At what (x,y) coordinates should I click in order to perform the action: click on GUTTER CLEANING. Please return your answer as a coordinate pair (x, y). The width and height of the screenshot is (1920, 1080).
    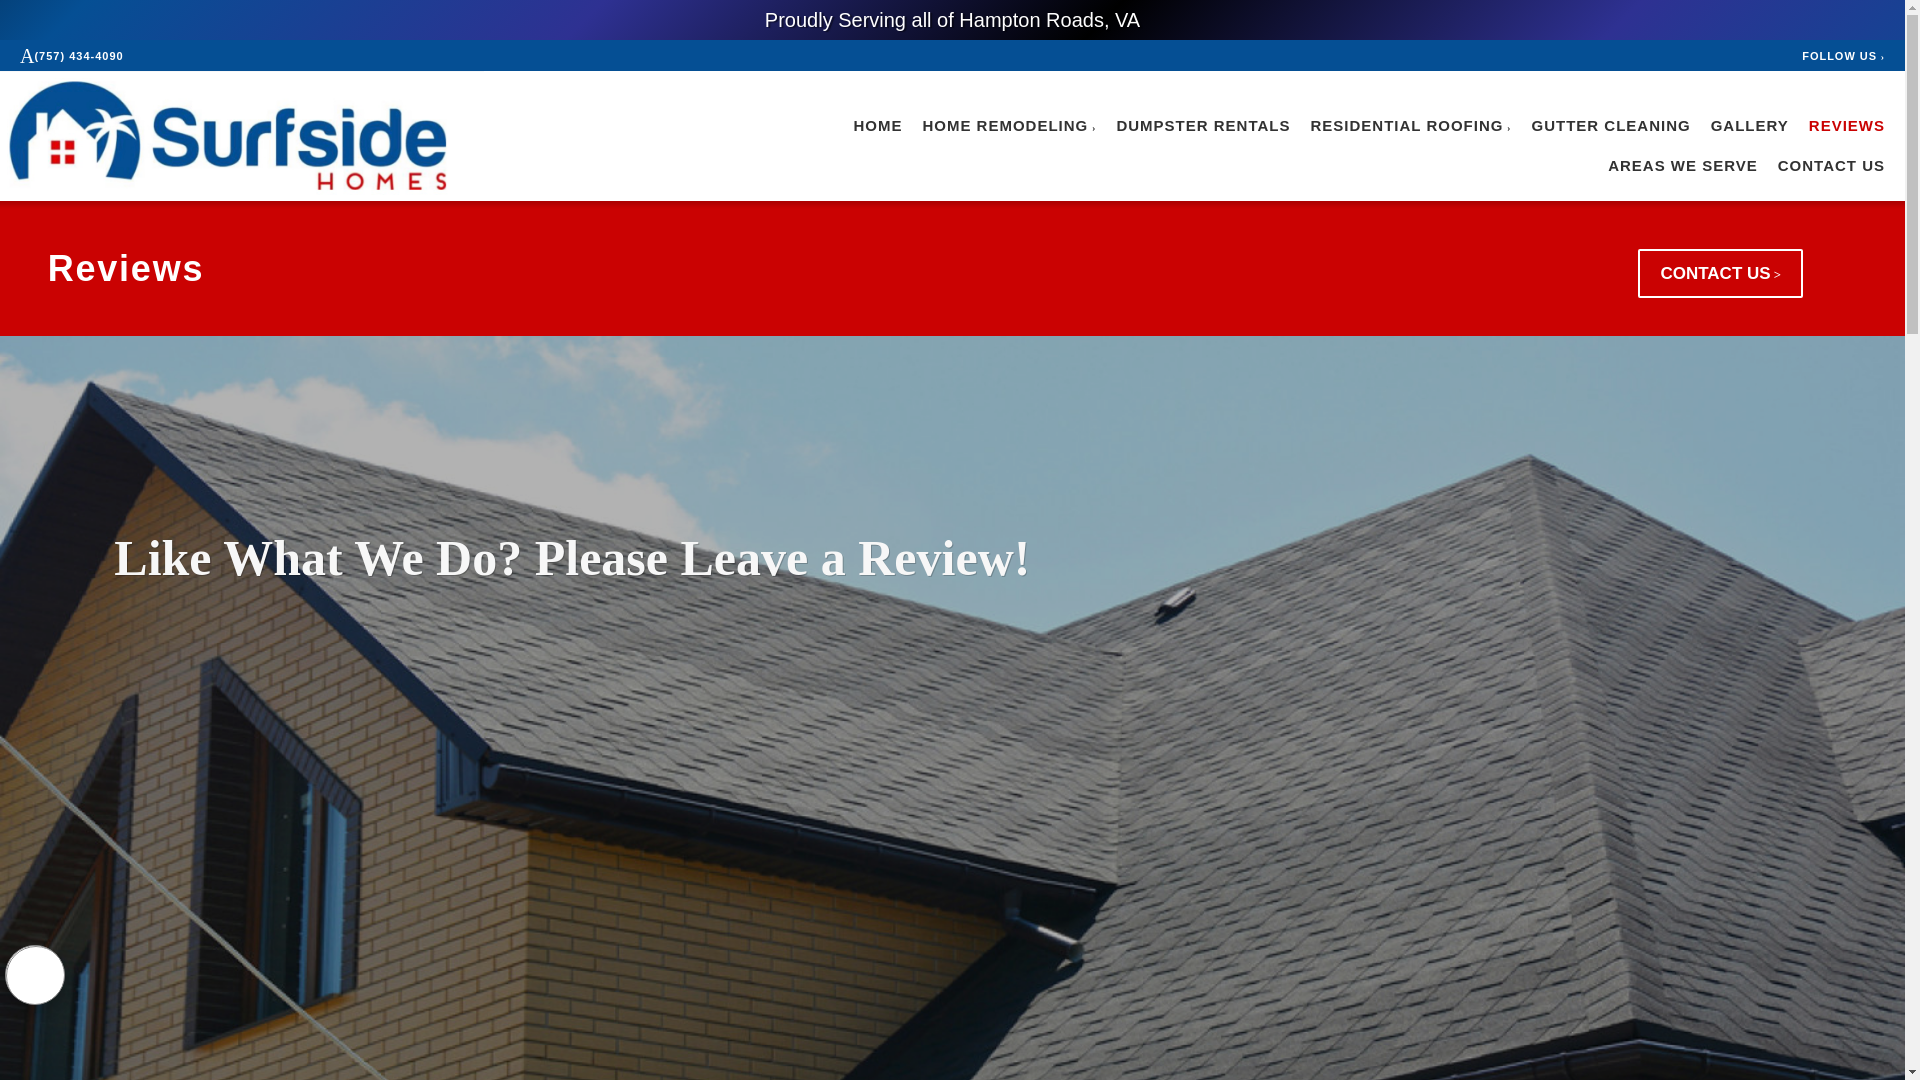
    Looking at the image, I should click on (1612, 126).